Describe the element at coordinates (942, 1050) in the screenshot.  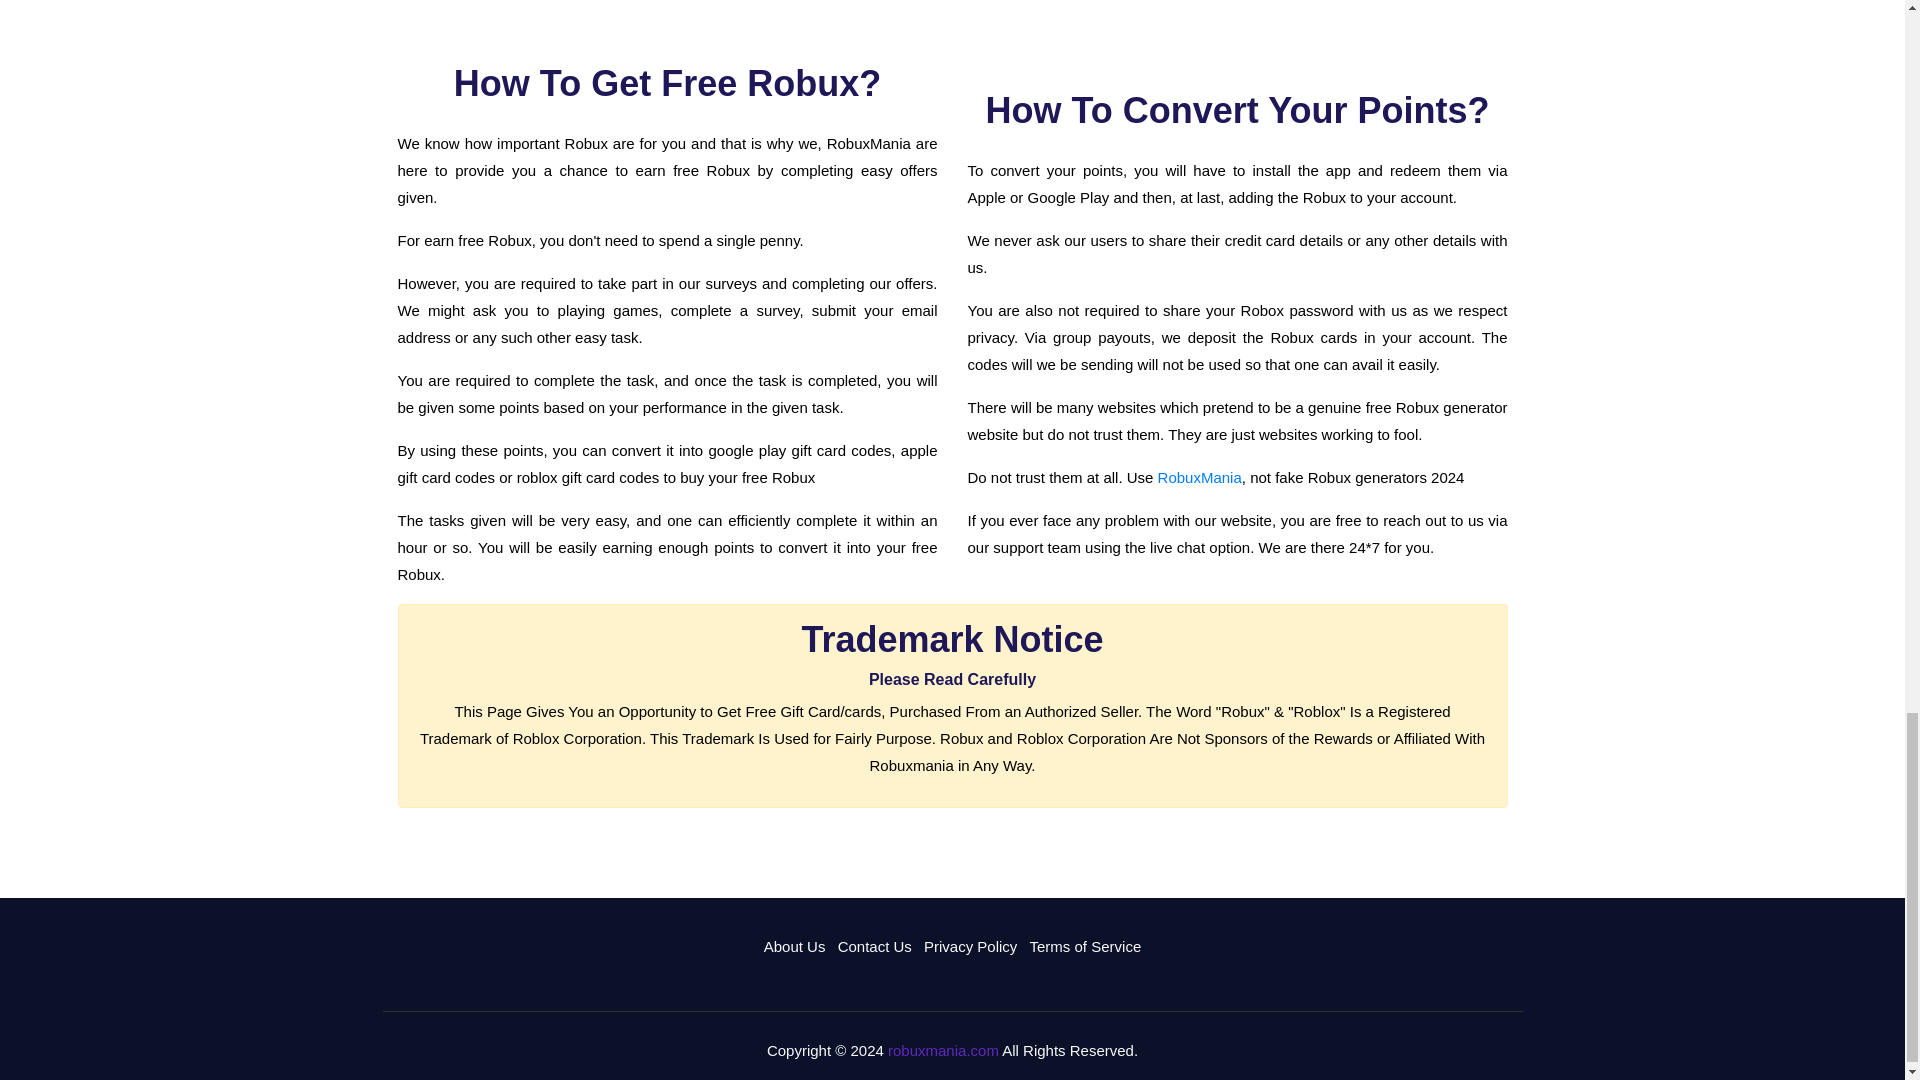
I see `robuxmania.com` at that location.